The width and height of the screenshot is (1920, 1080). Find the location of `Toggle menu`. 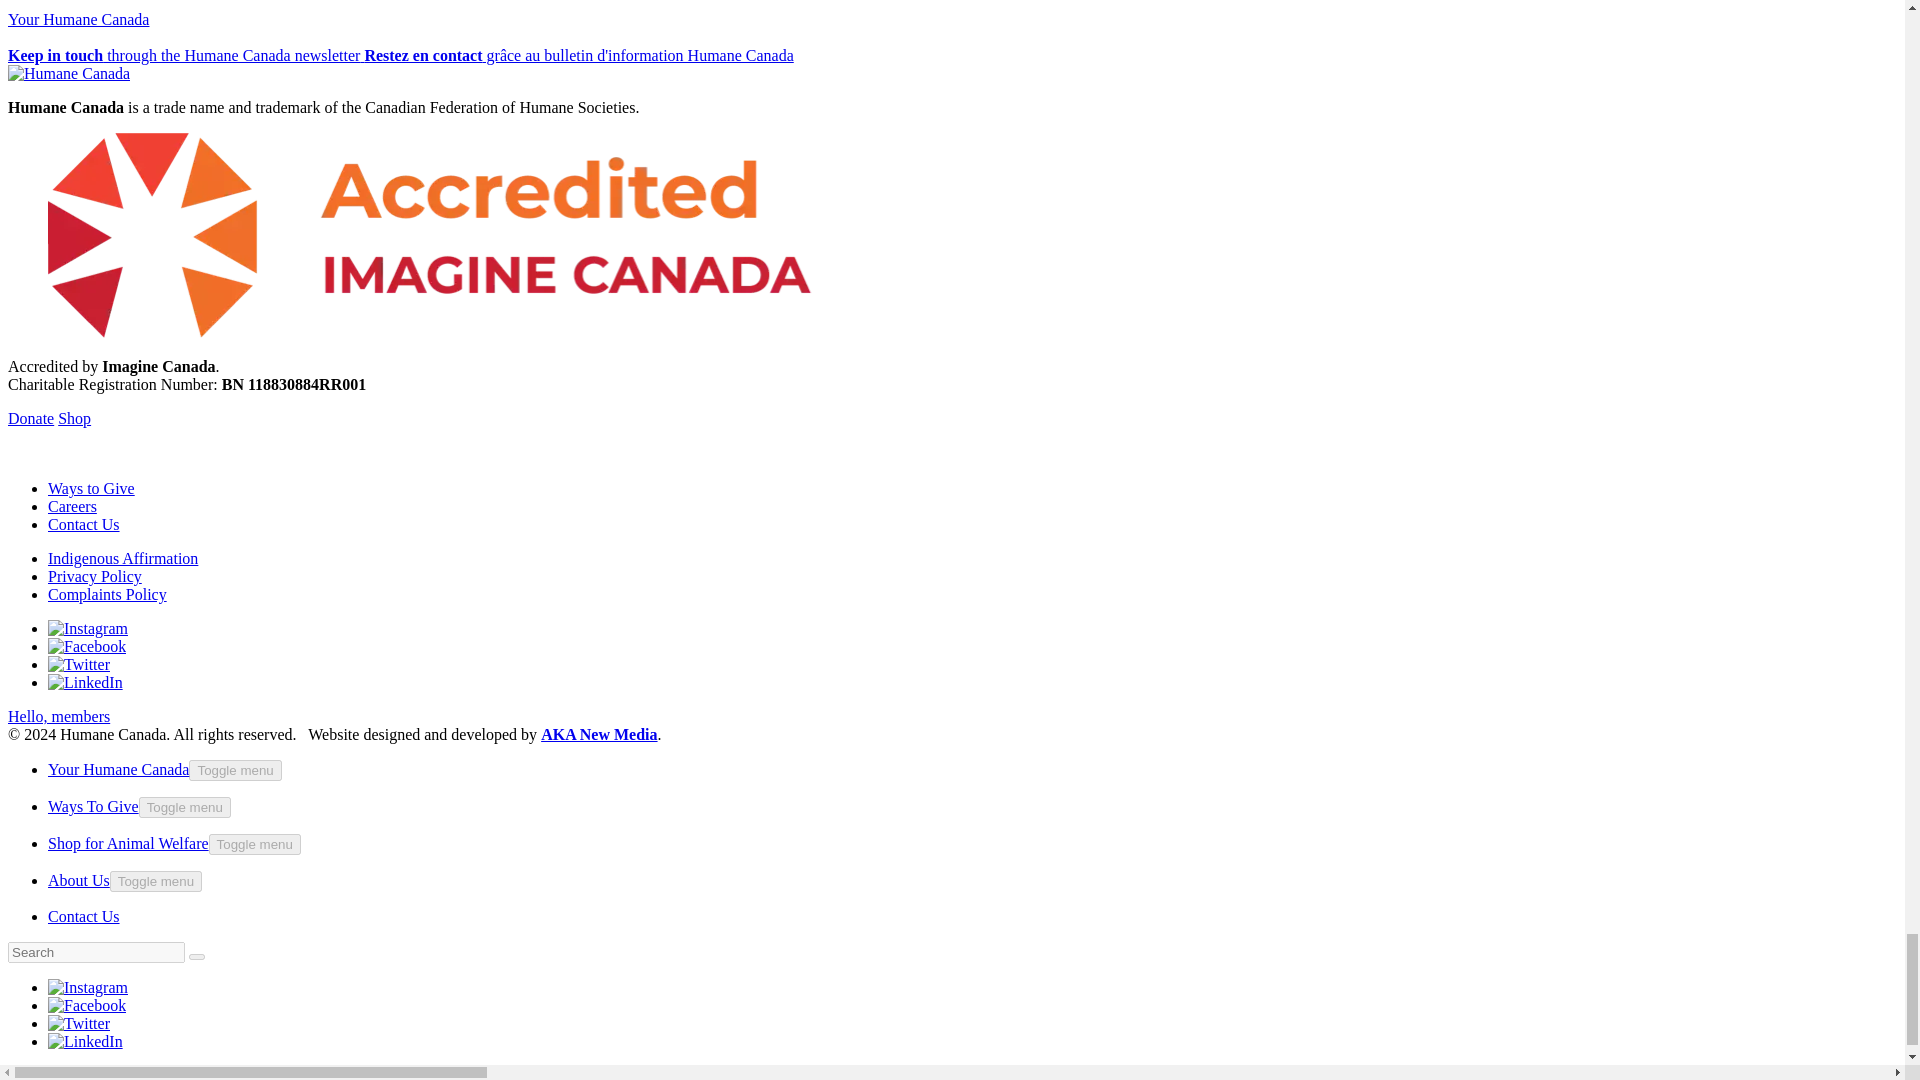

Toggle menu is located at coordinates (155, 881).